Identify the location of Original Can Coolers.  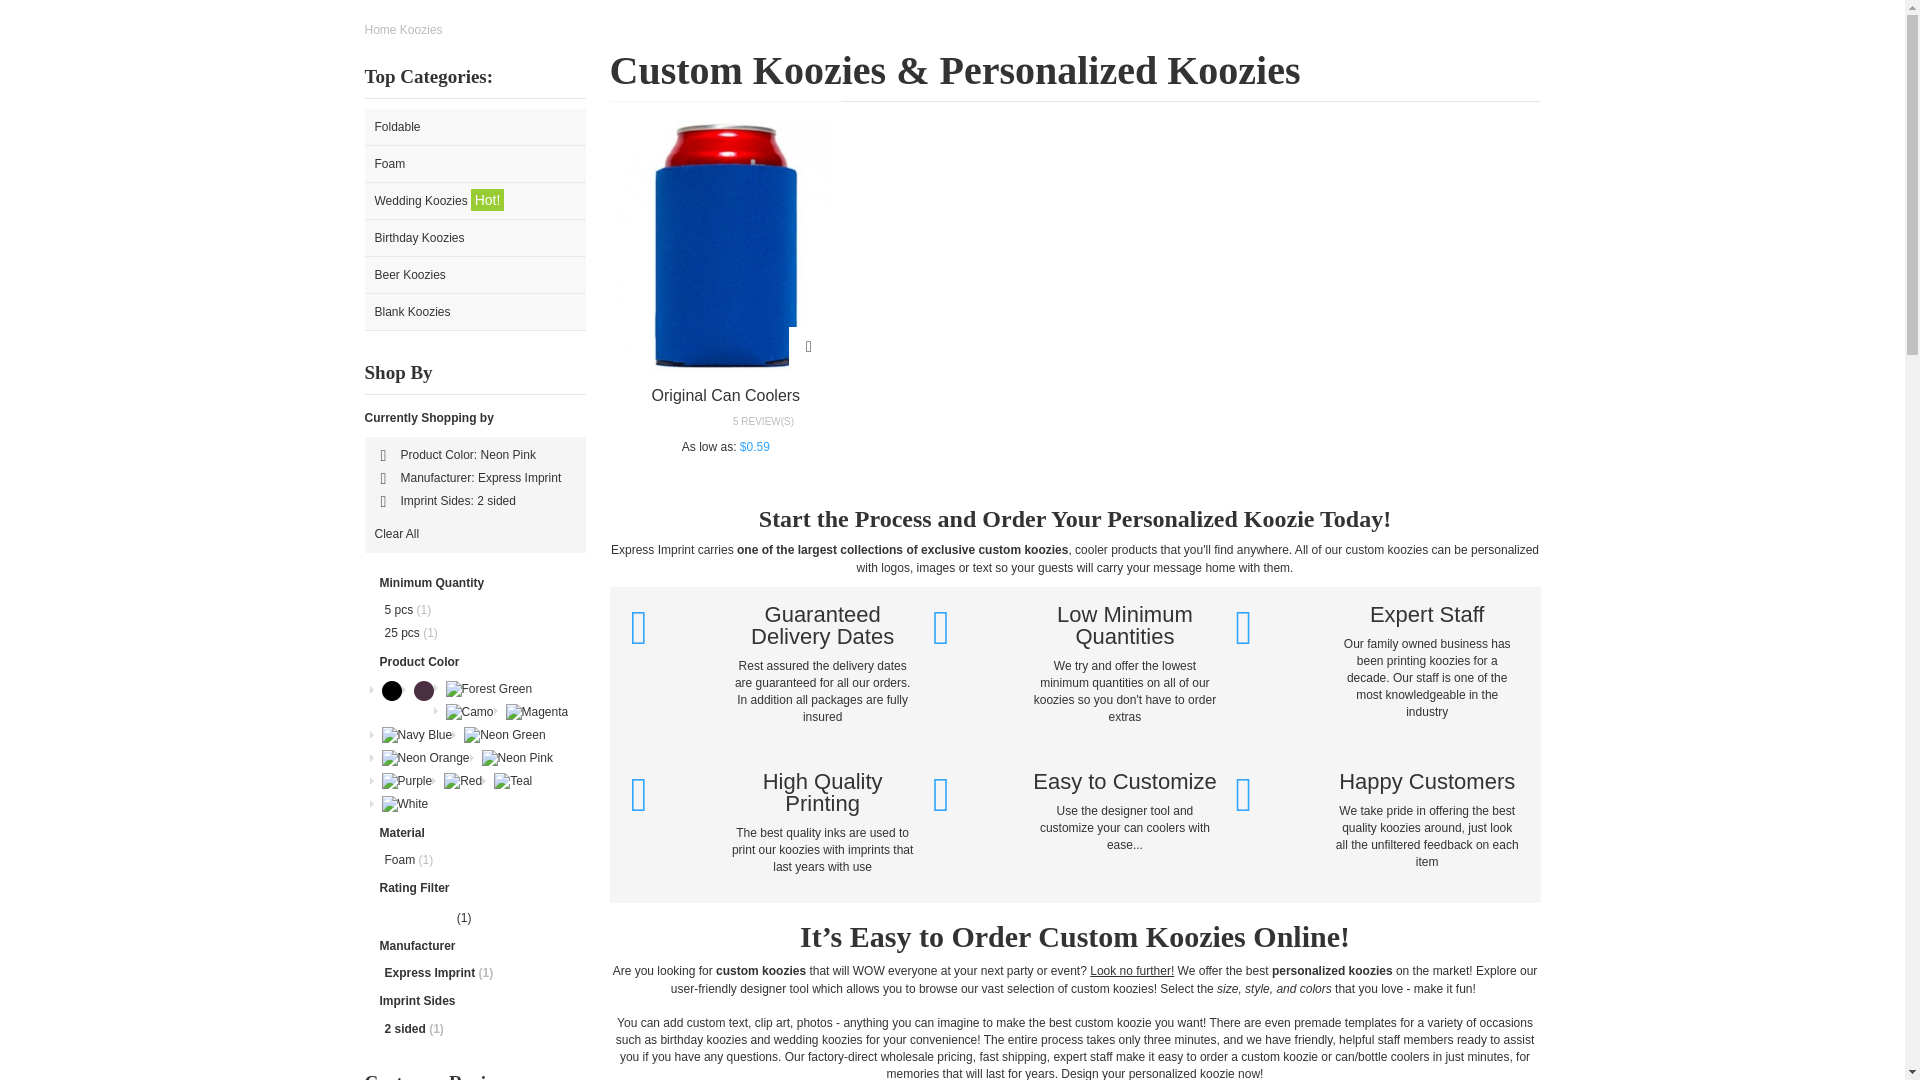
(726, 394).